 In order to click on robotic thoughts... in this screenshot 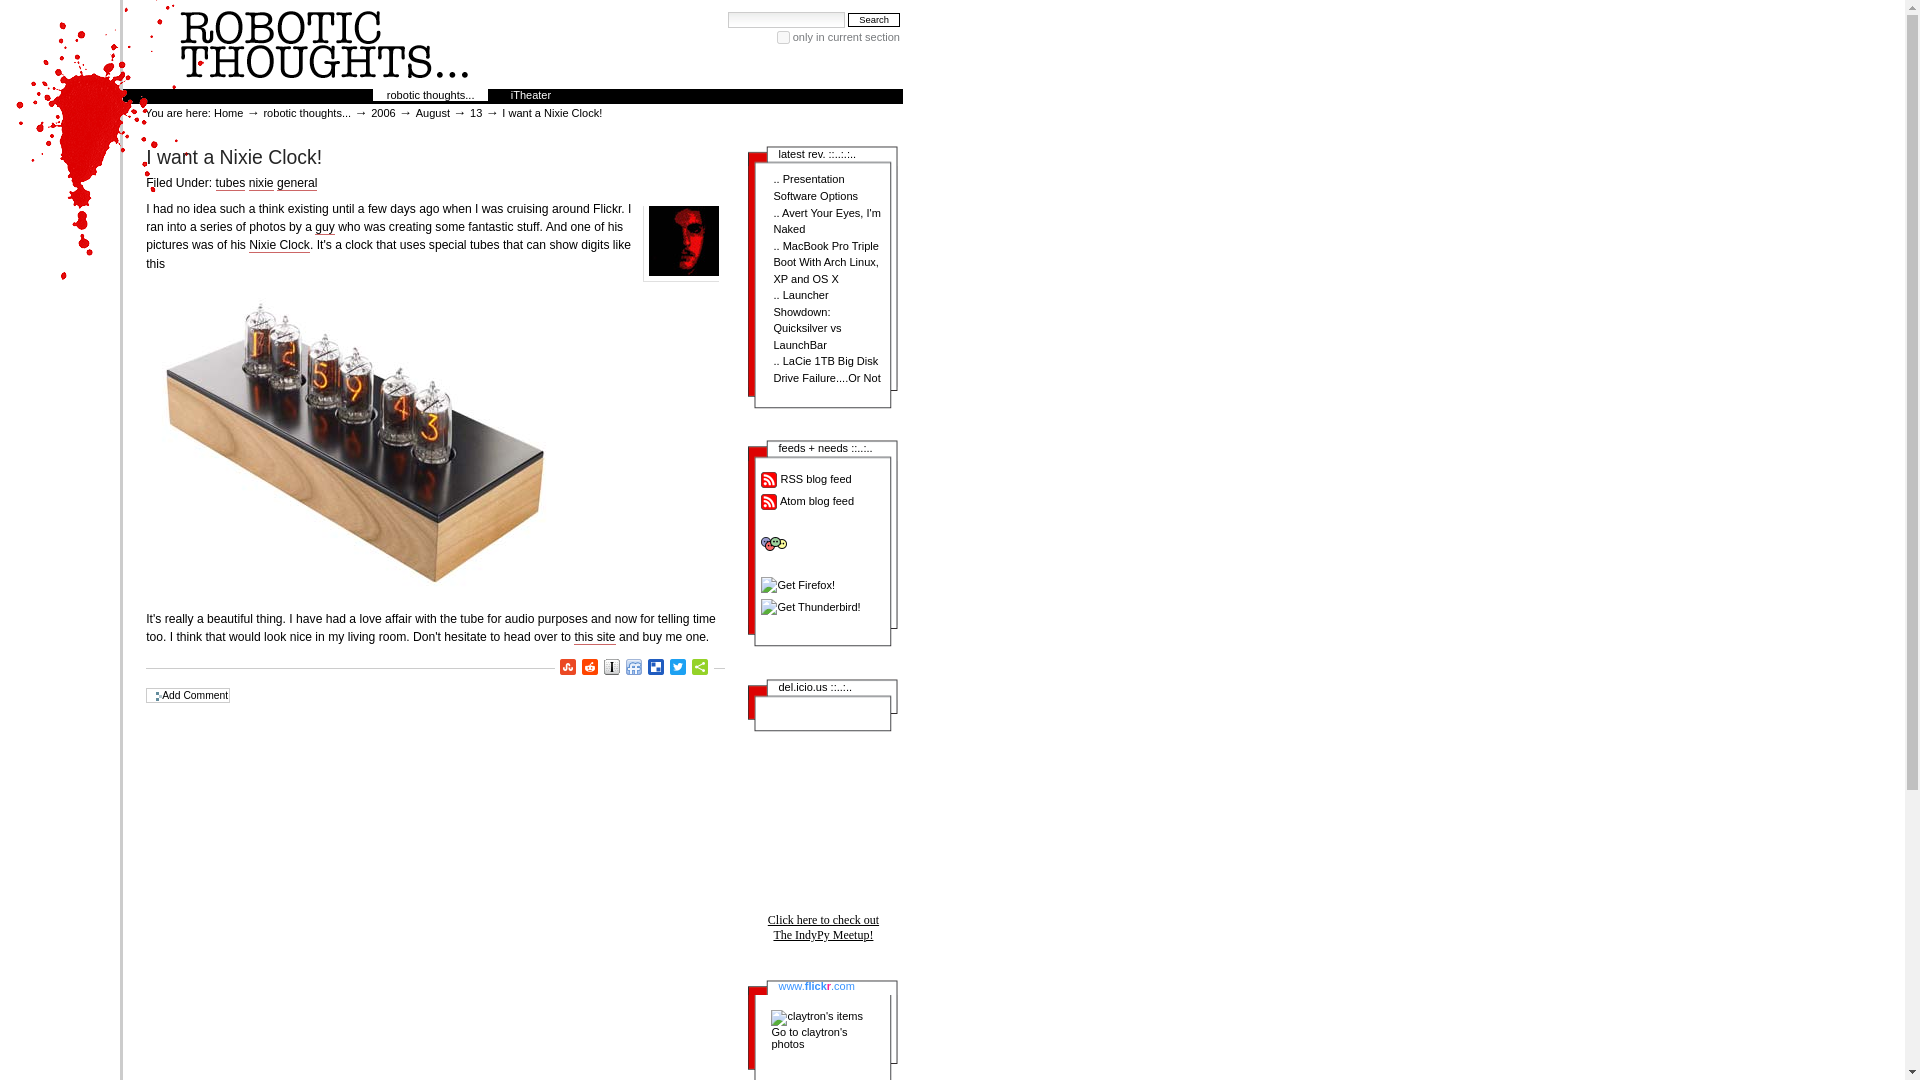, I will do `click(430, 94)`.